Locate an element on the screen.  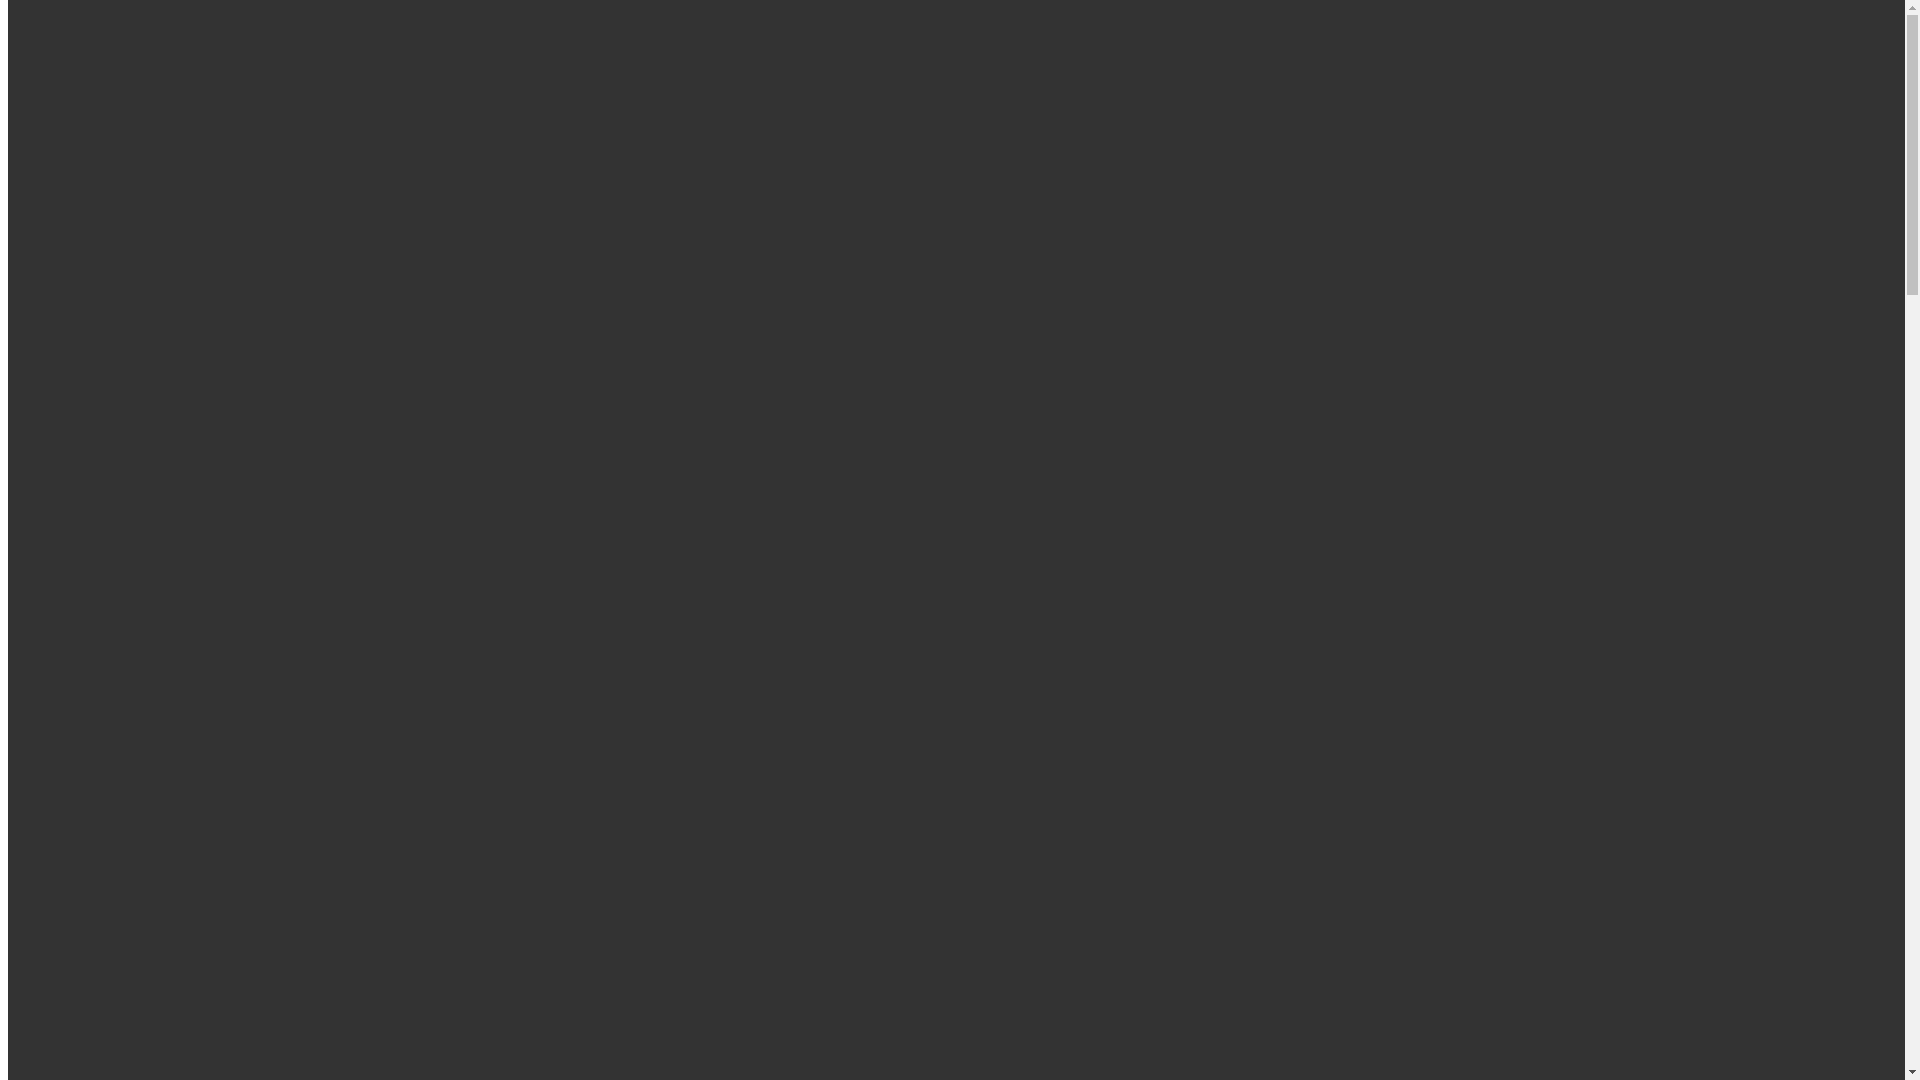
Memorandum is located at coordinates (174, 480).